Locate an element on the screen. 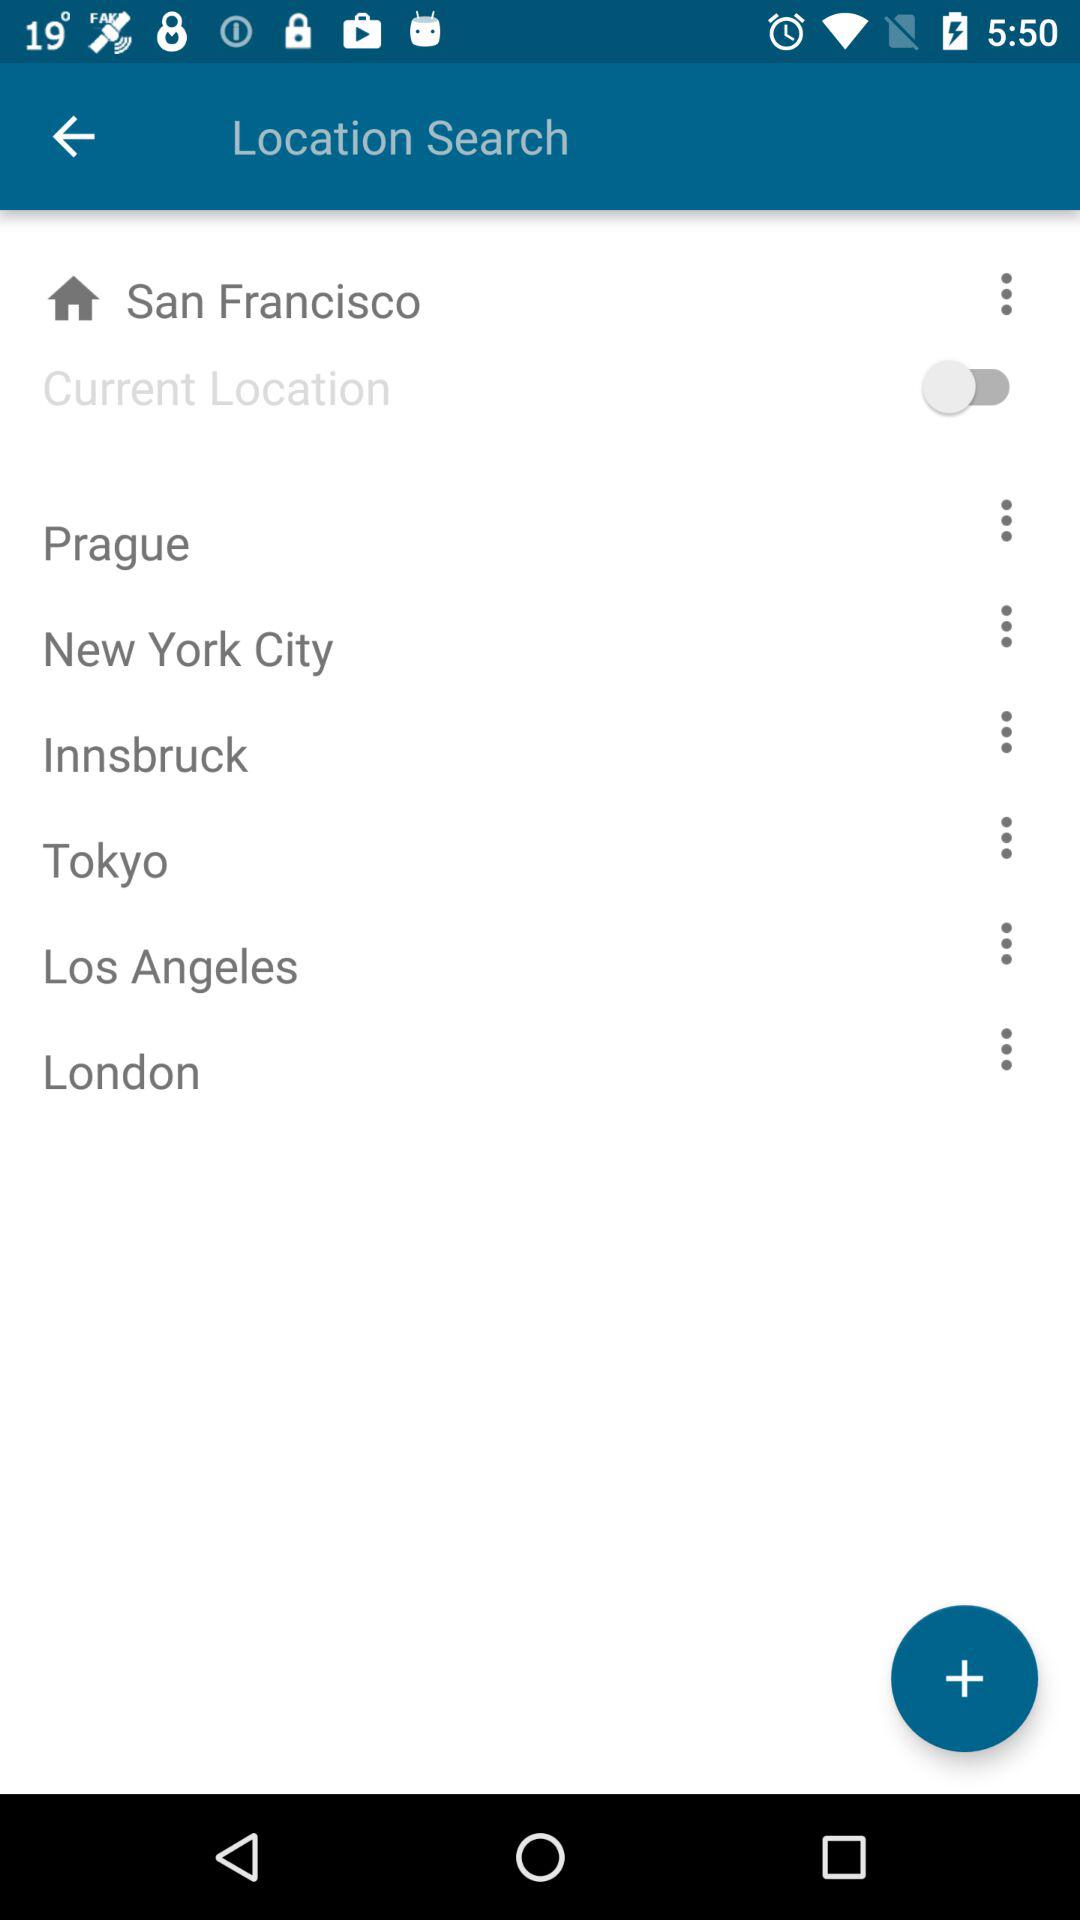 The image size is (1080, 1920). tap item below san francisco item is located at coordinates (196, 386).